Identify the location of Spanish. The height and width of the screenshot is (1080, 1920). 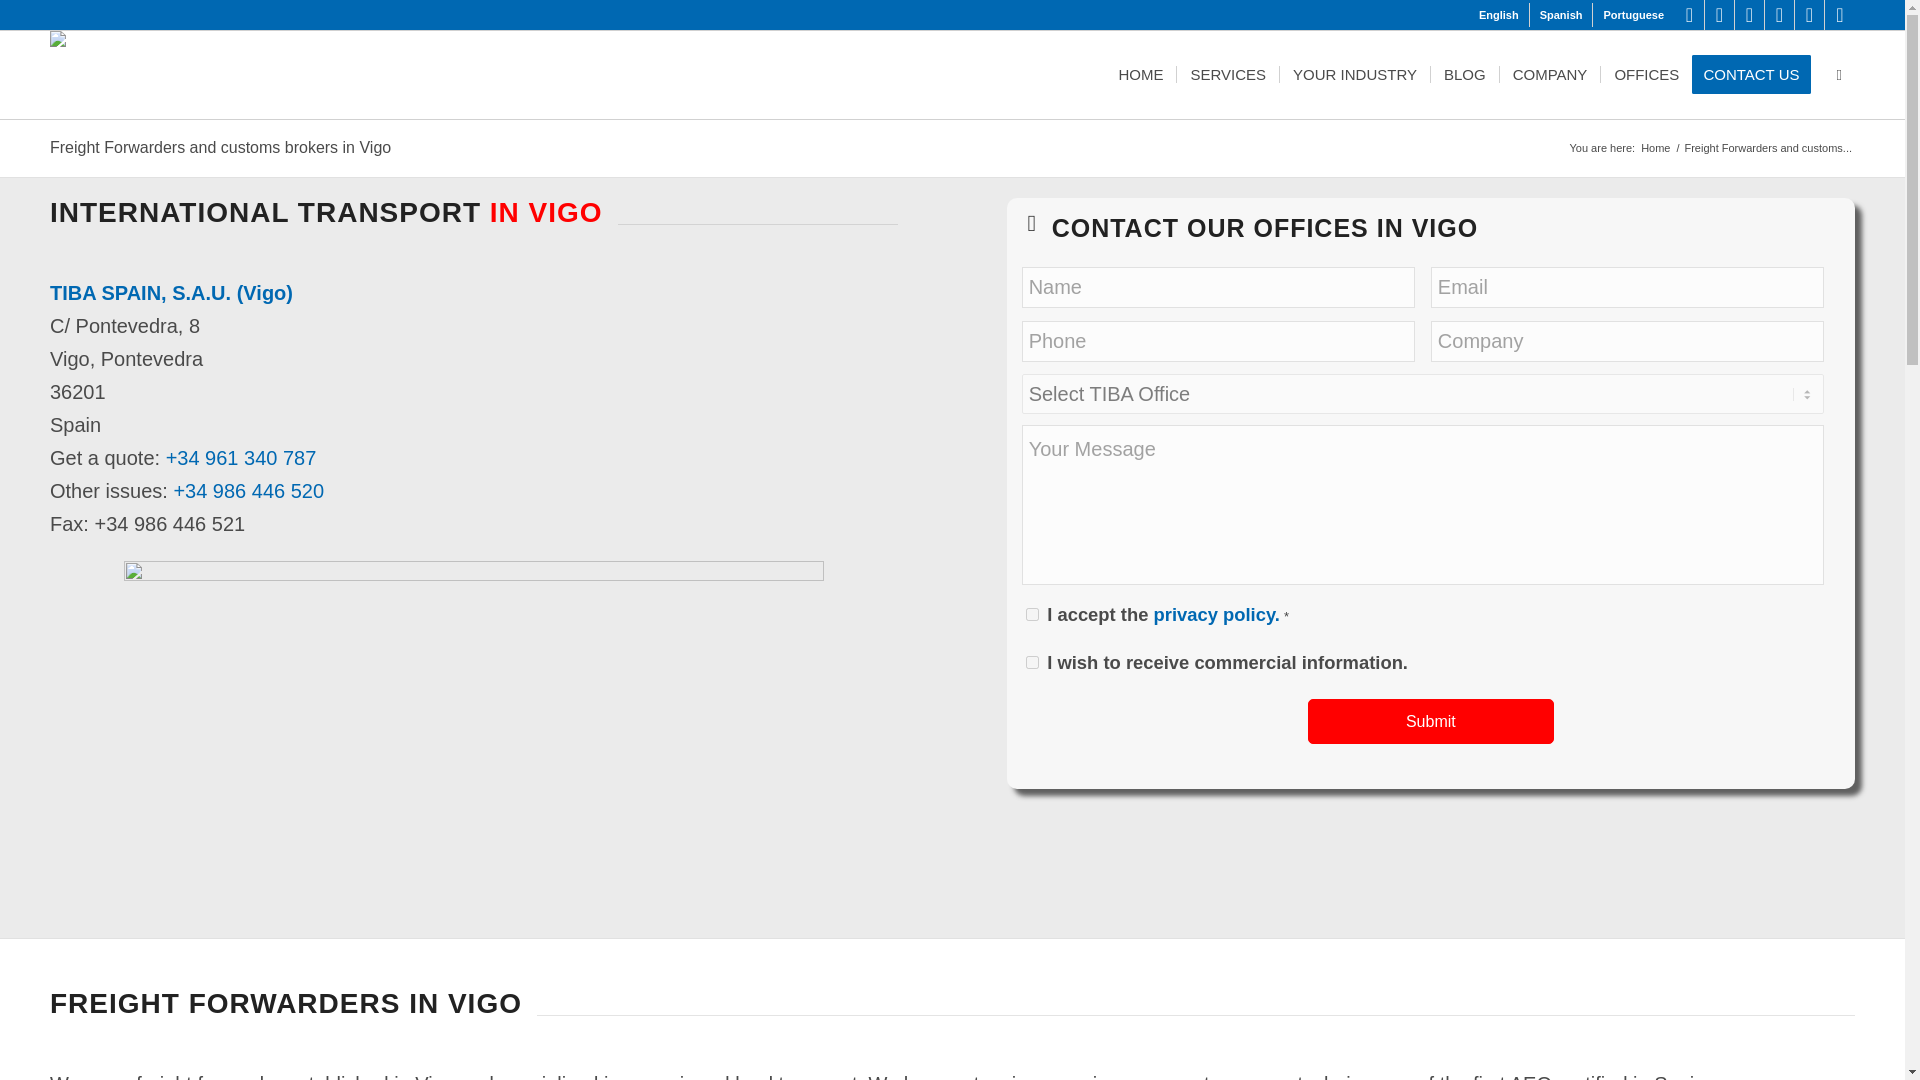
(1560, 15).